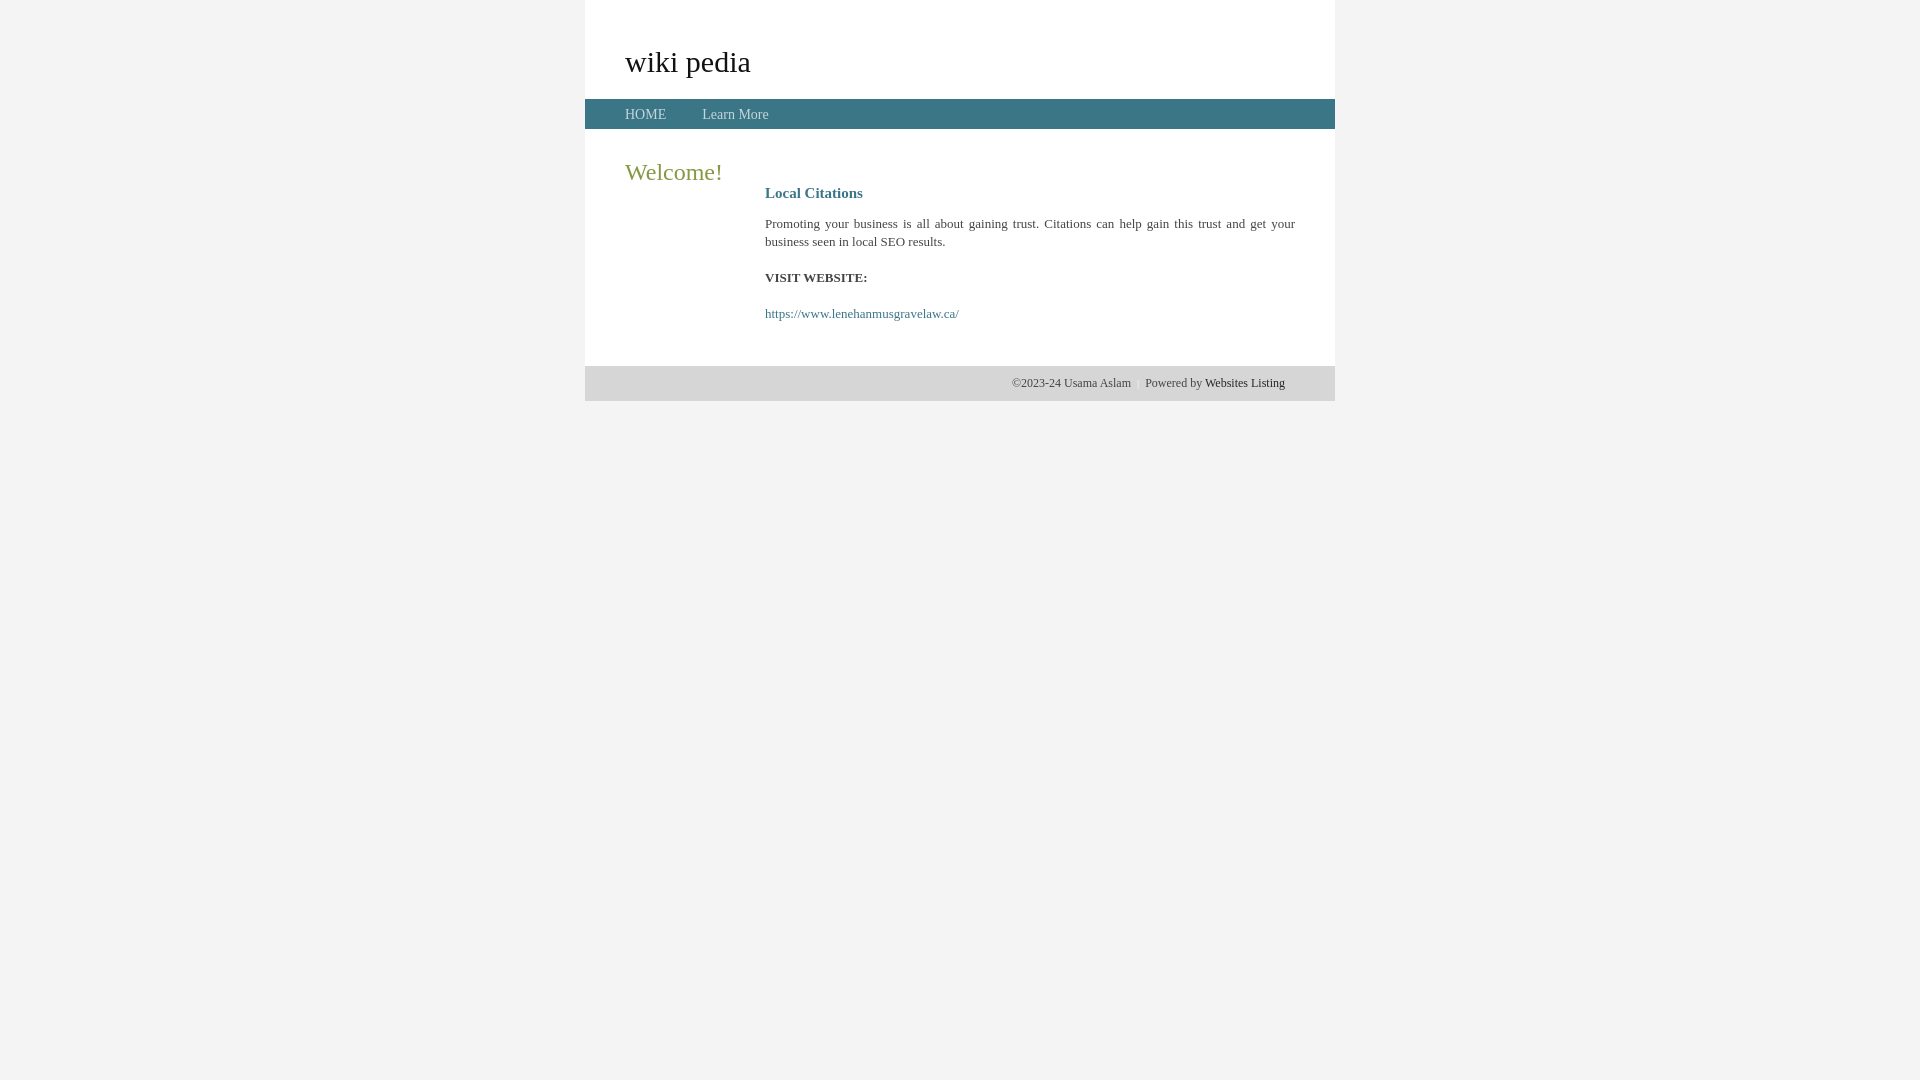 The width and height of the screenshot is (1920, 1080). I want to click on HOME, so click(646, 114).